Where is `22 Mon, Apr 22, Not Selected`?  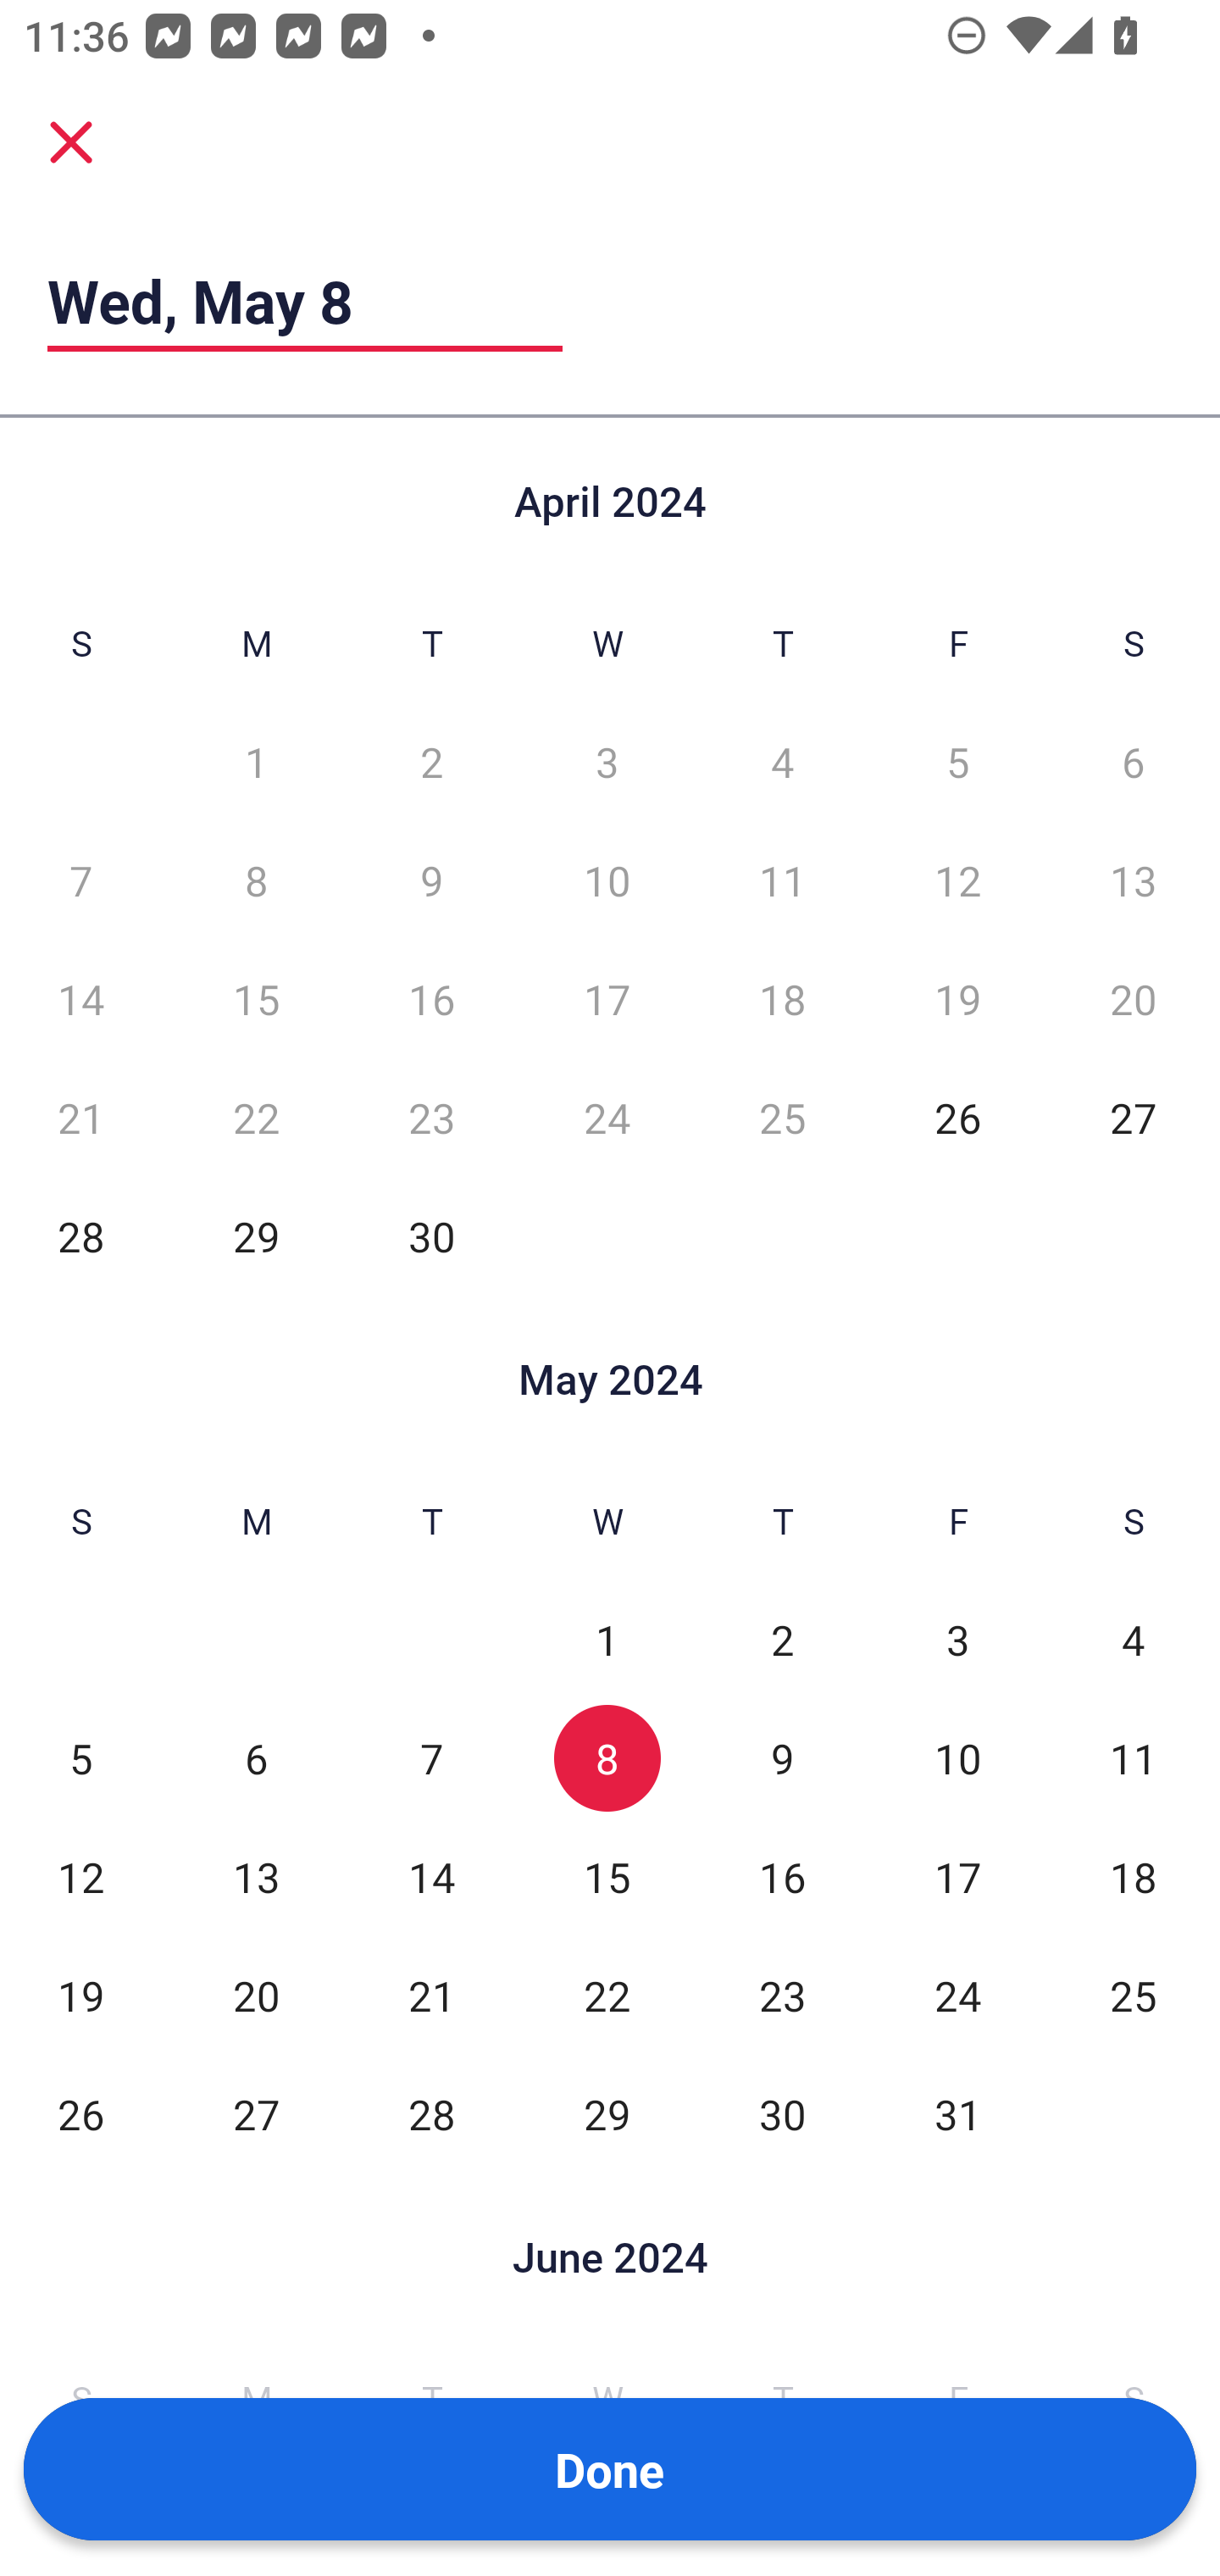 22 Mon, Apr 22, Not Selected is located at coordinates (256, 1118).